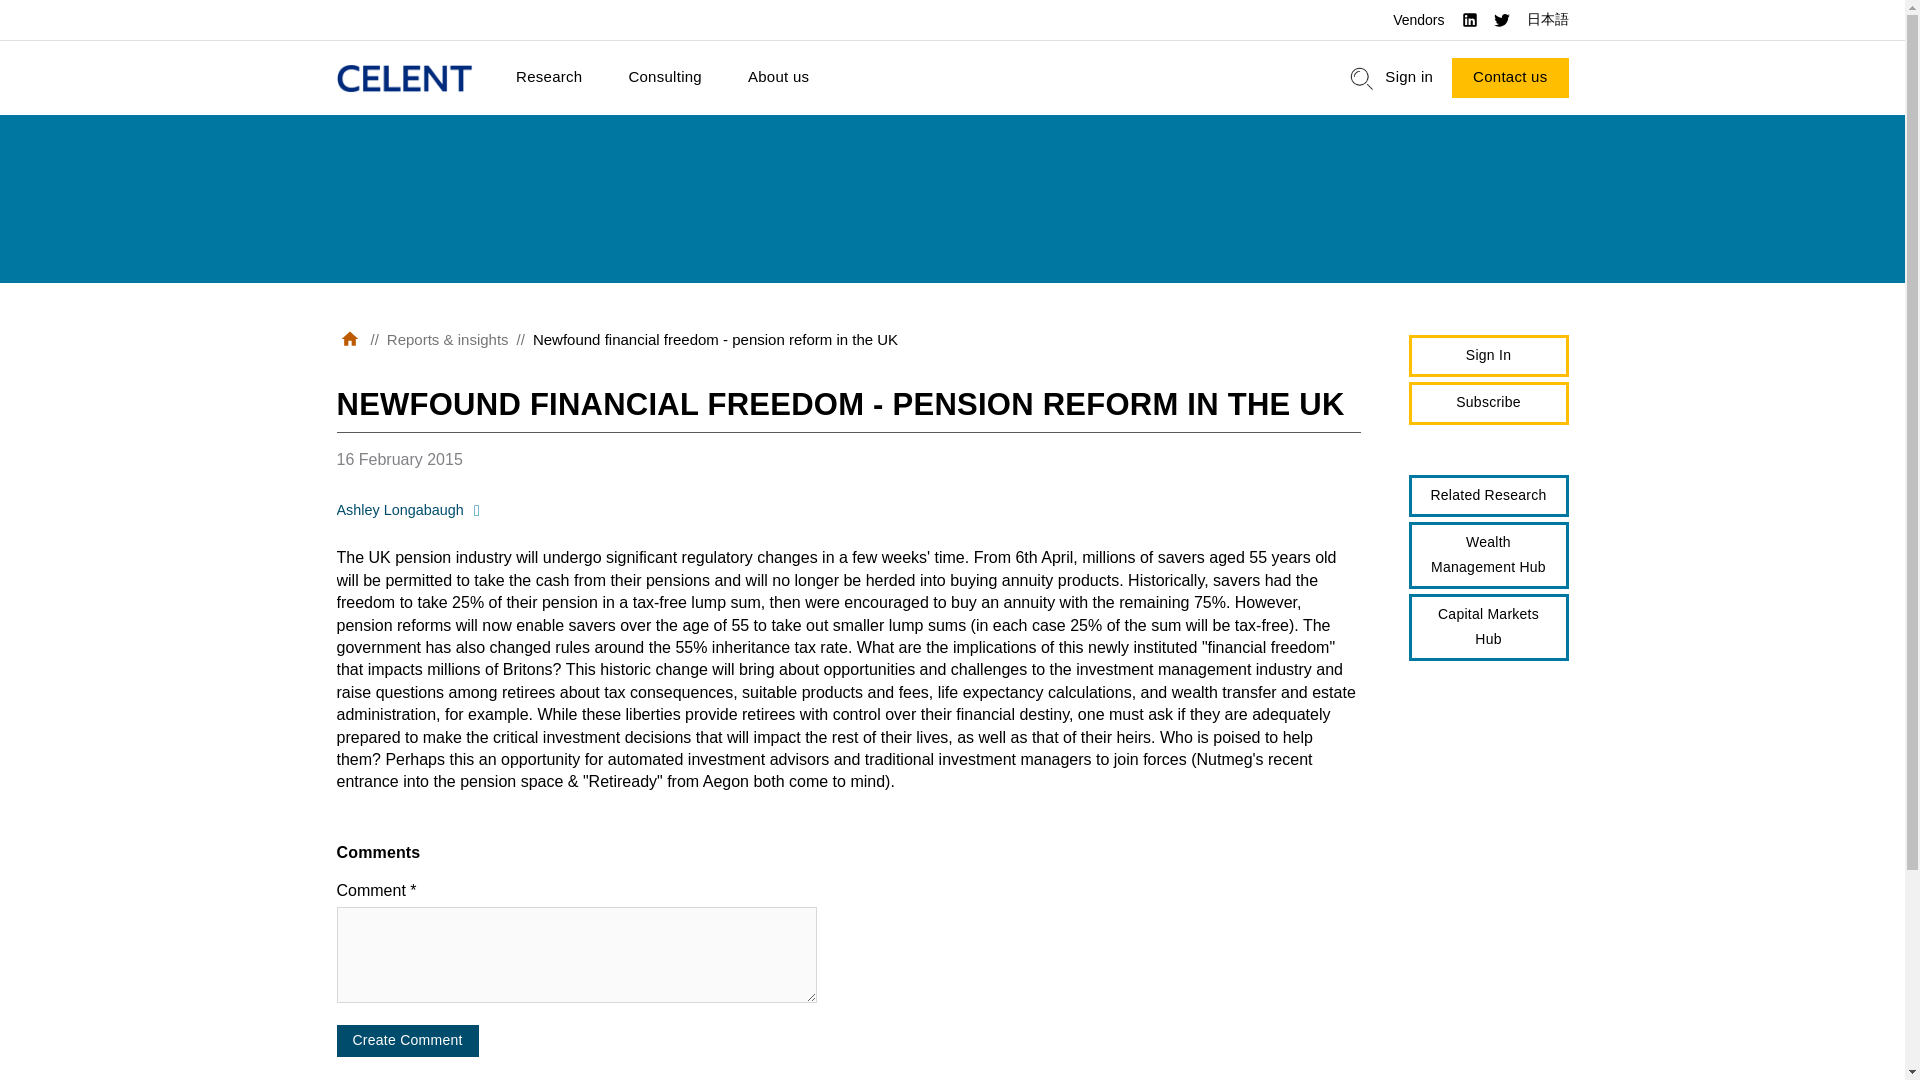 The image size is (1920, 1080). What do you see at coordinates (548, 78) in the screenshot?
I see `Research` at bounding box center [548, 78].